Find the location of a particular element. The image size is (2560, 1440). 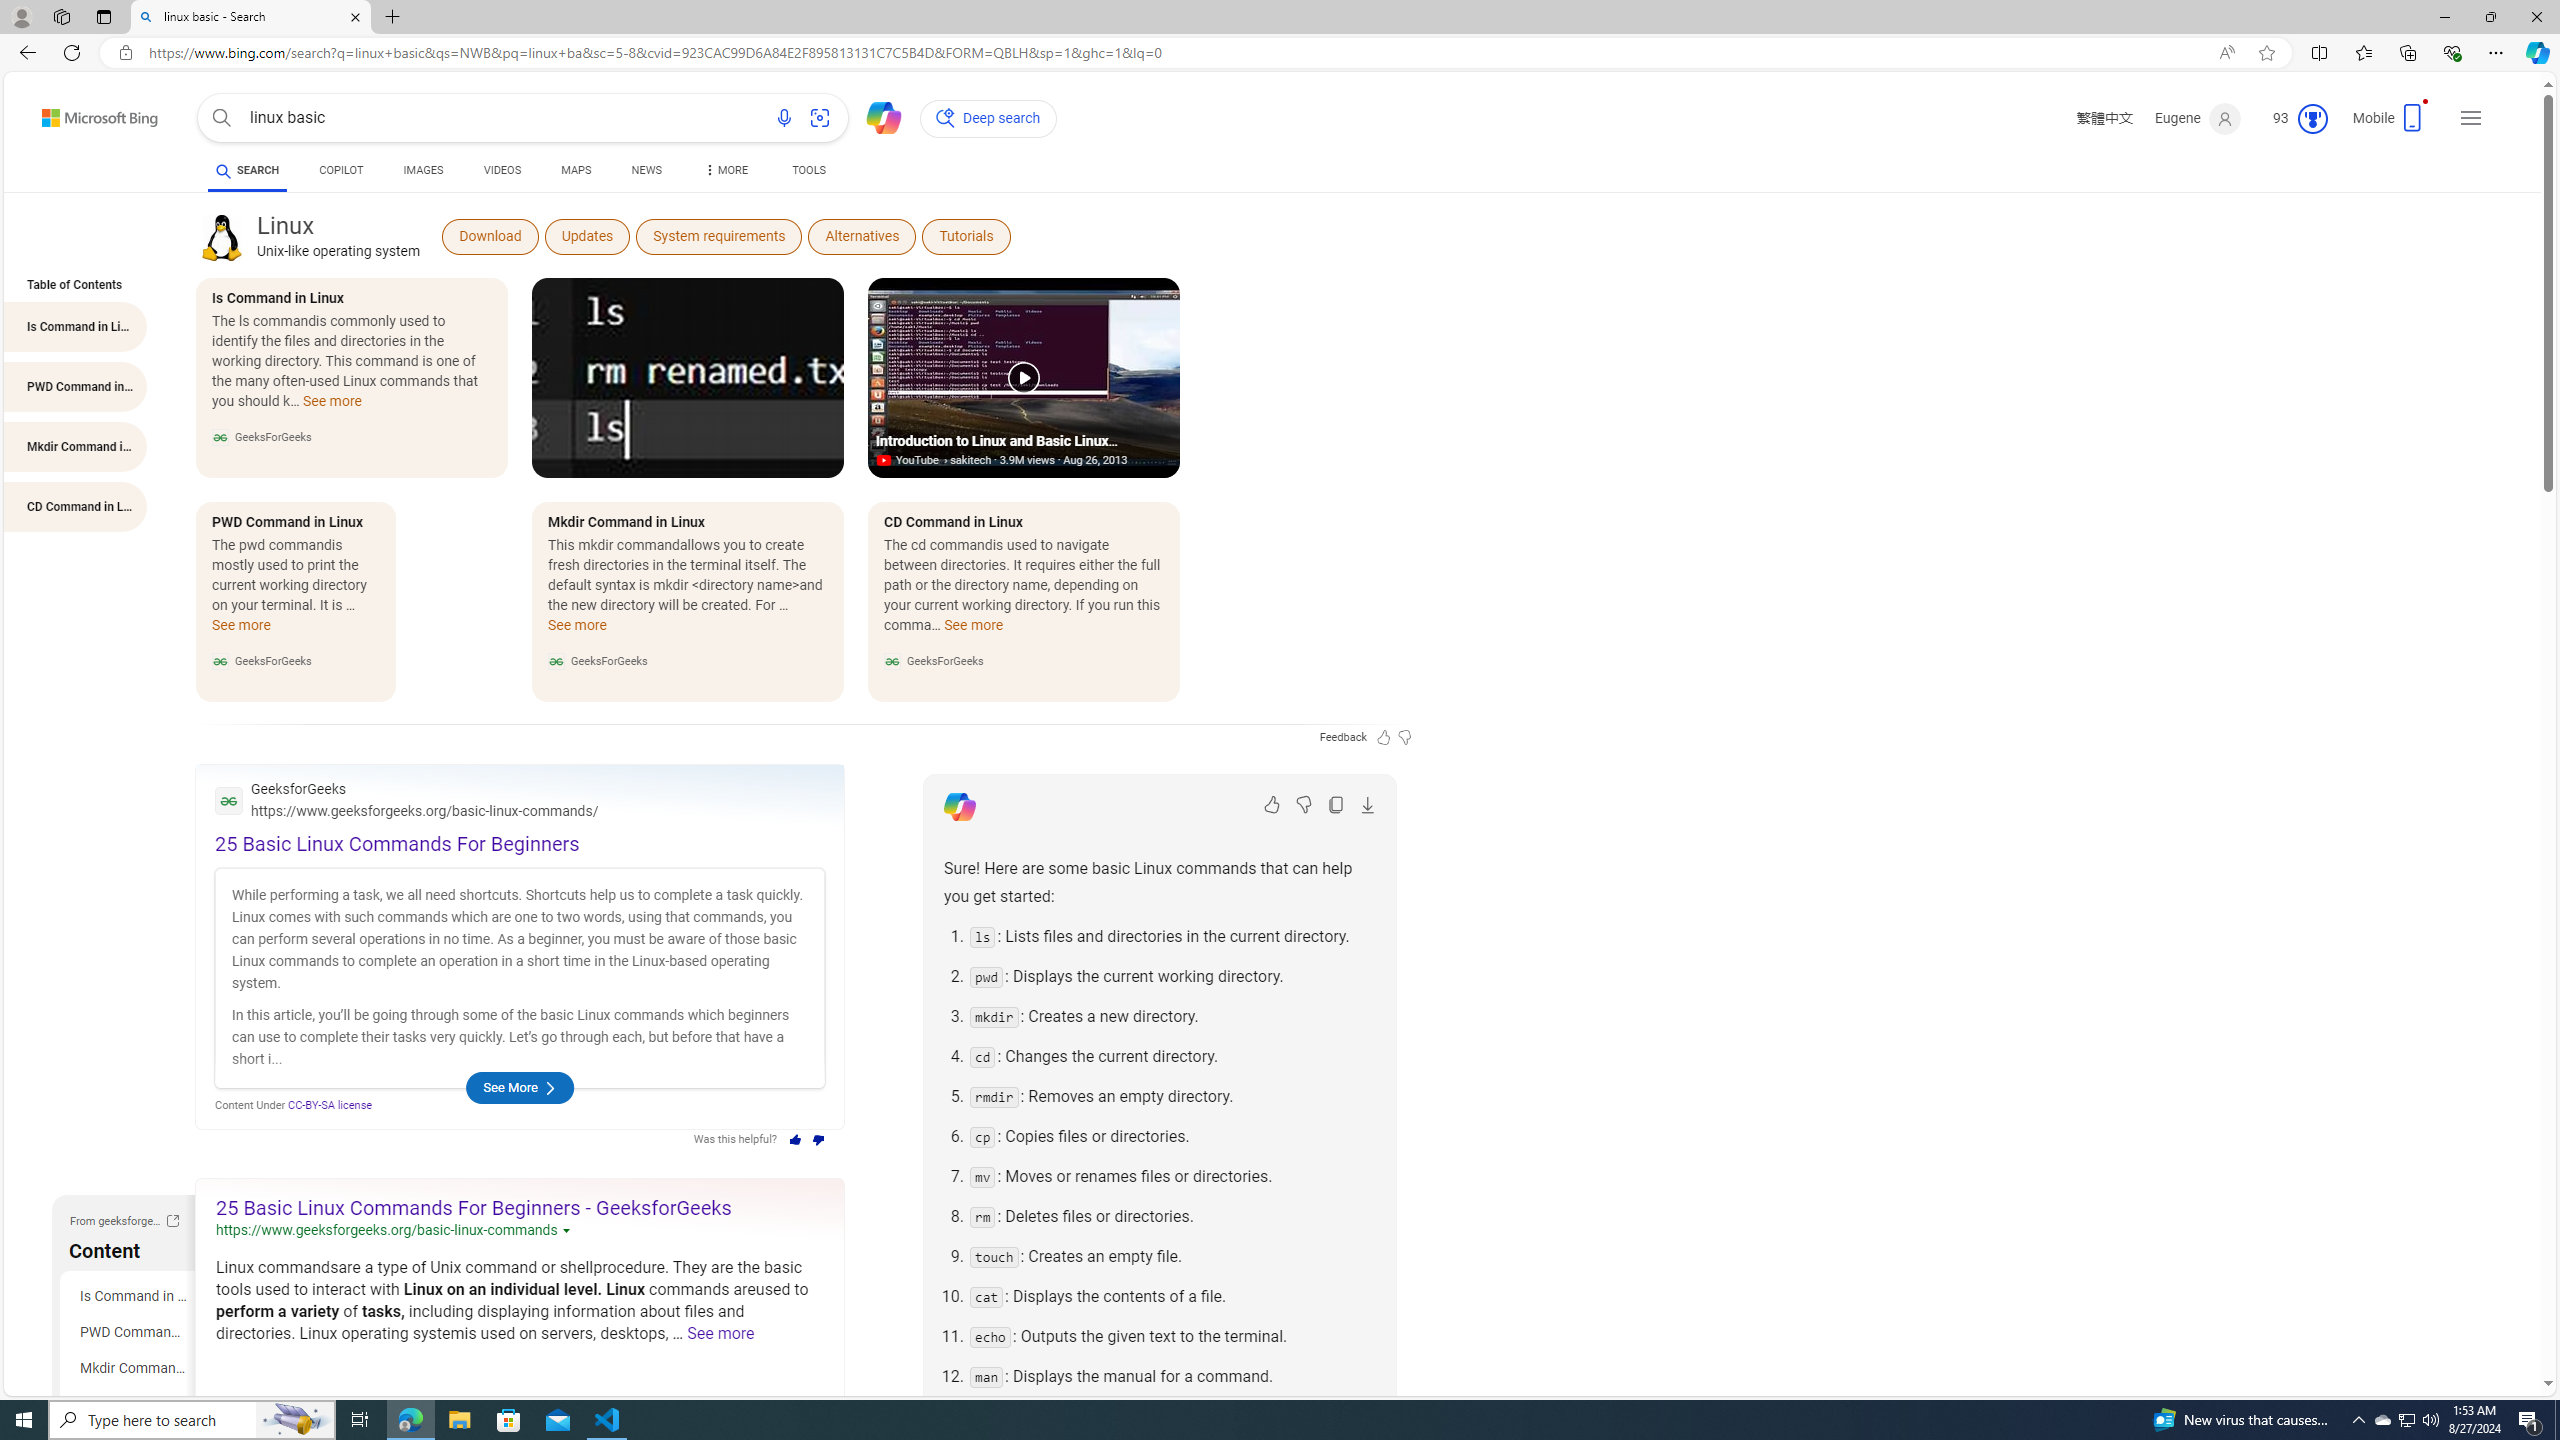

PWD Command in Linux is located at coordinates (132, 1332).